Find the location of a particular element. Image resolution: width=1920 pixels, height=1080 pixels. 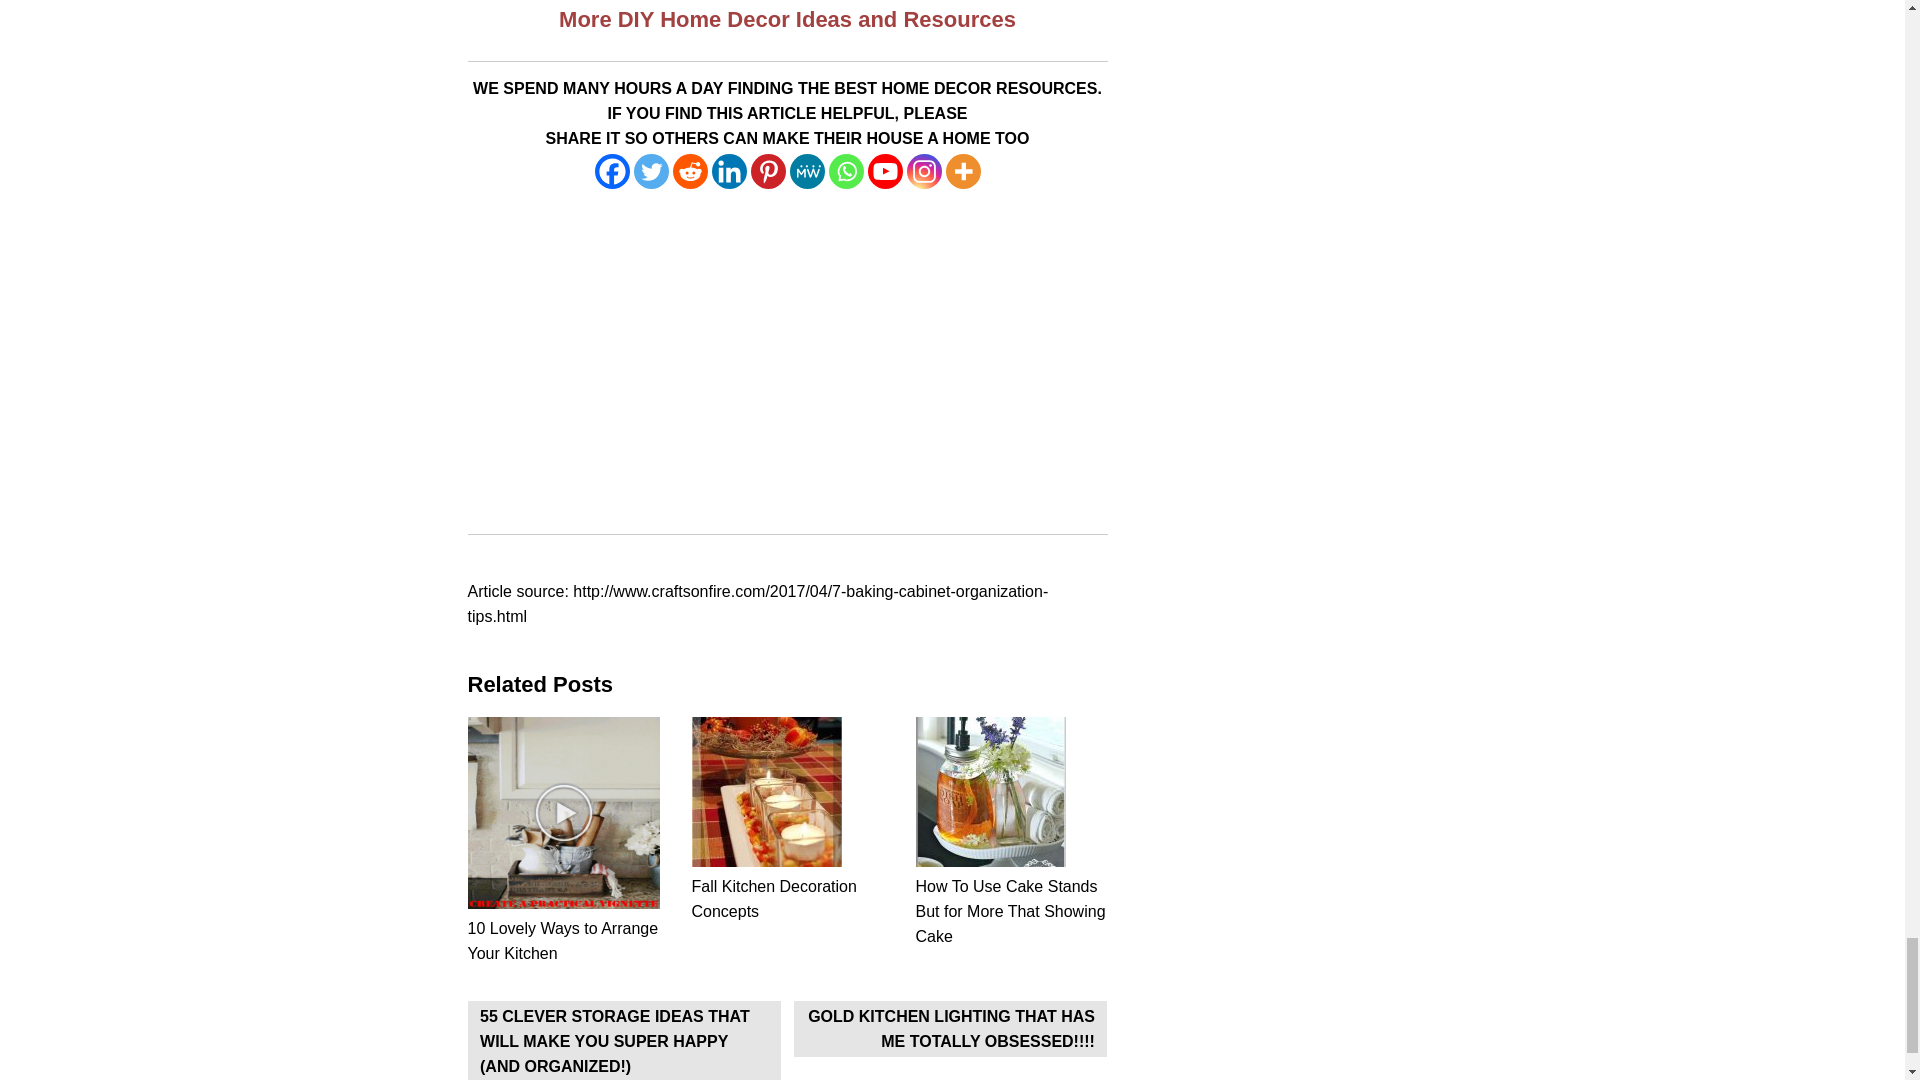

Facebook is located at coordinates (611, 172).